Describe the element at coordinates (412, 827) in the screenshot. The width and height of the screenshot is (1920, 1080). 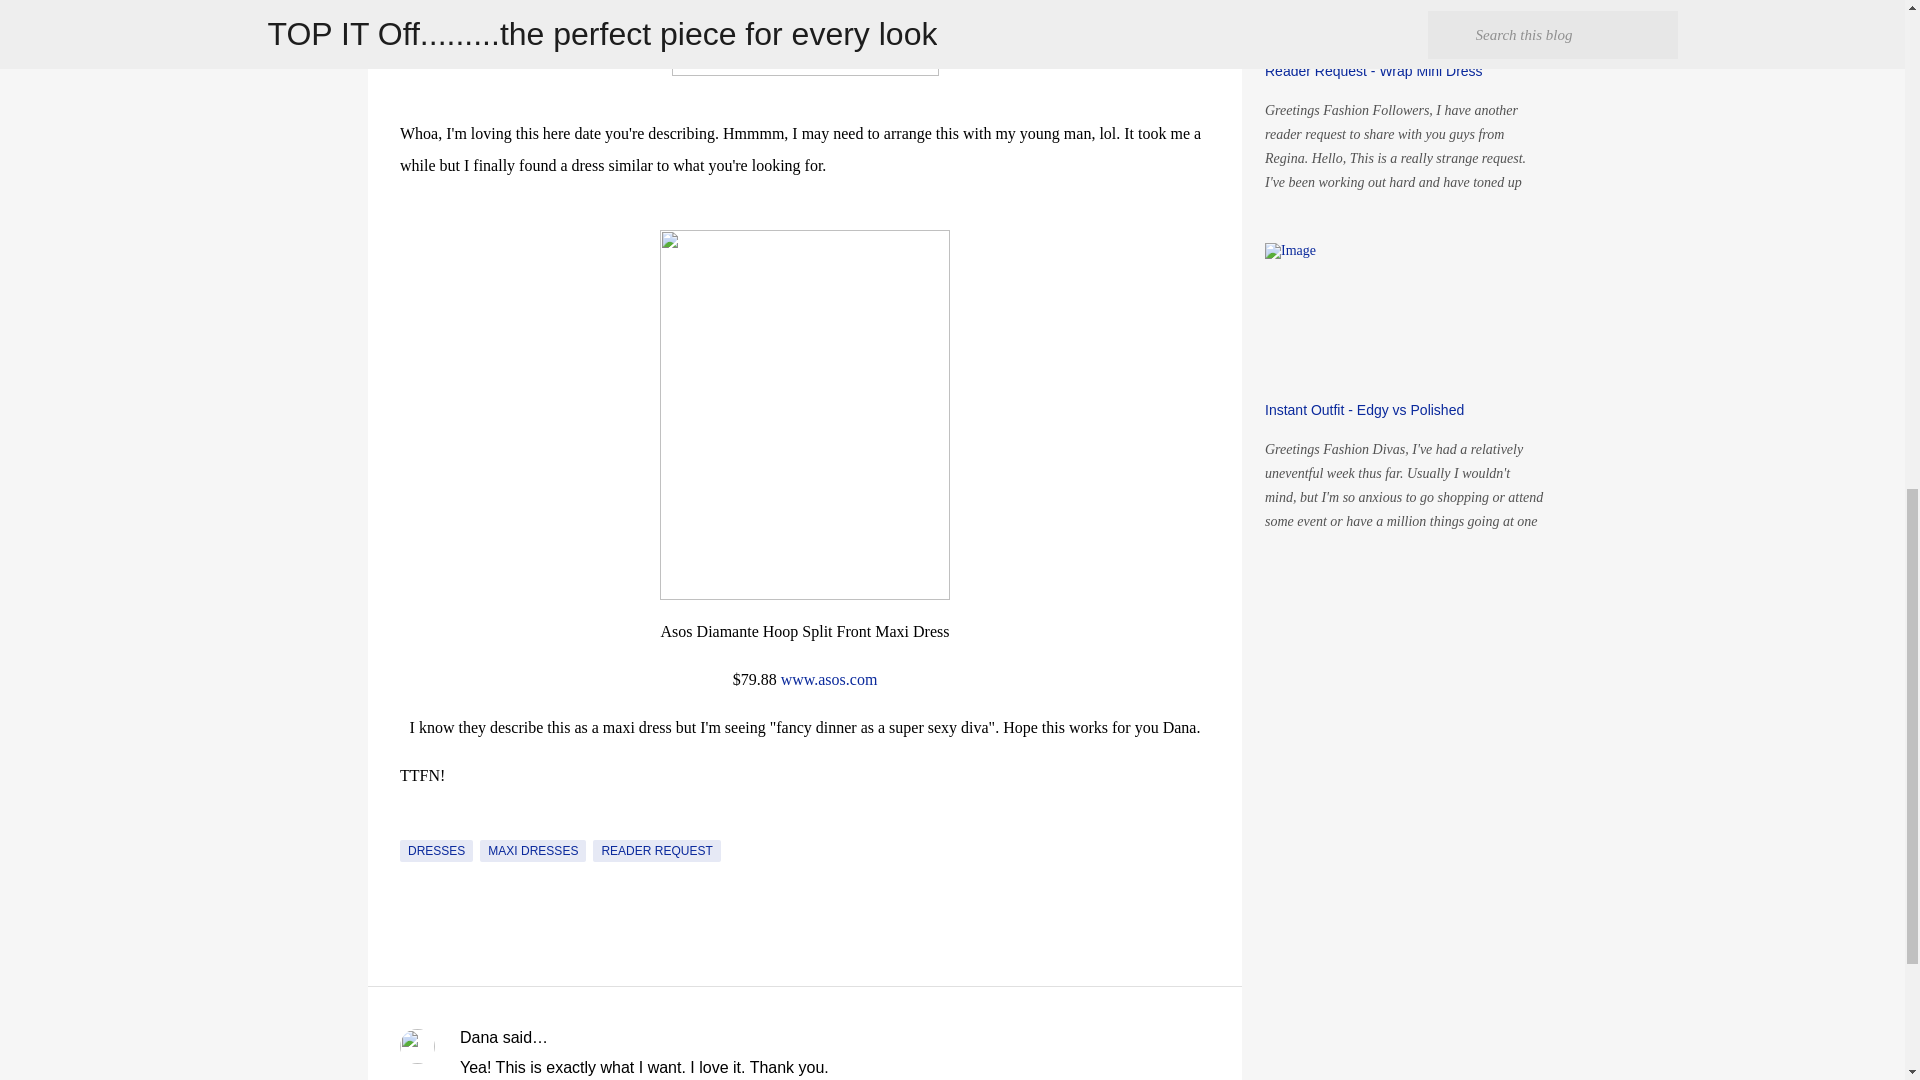
I see `Email Post` at that location.